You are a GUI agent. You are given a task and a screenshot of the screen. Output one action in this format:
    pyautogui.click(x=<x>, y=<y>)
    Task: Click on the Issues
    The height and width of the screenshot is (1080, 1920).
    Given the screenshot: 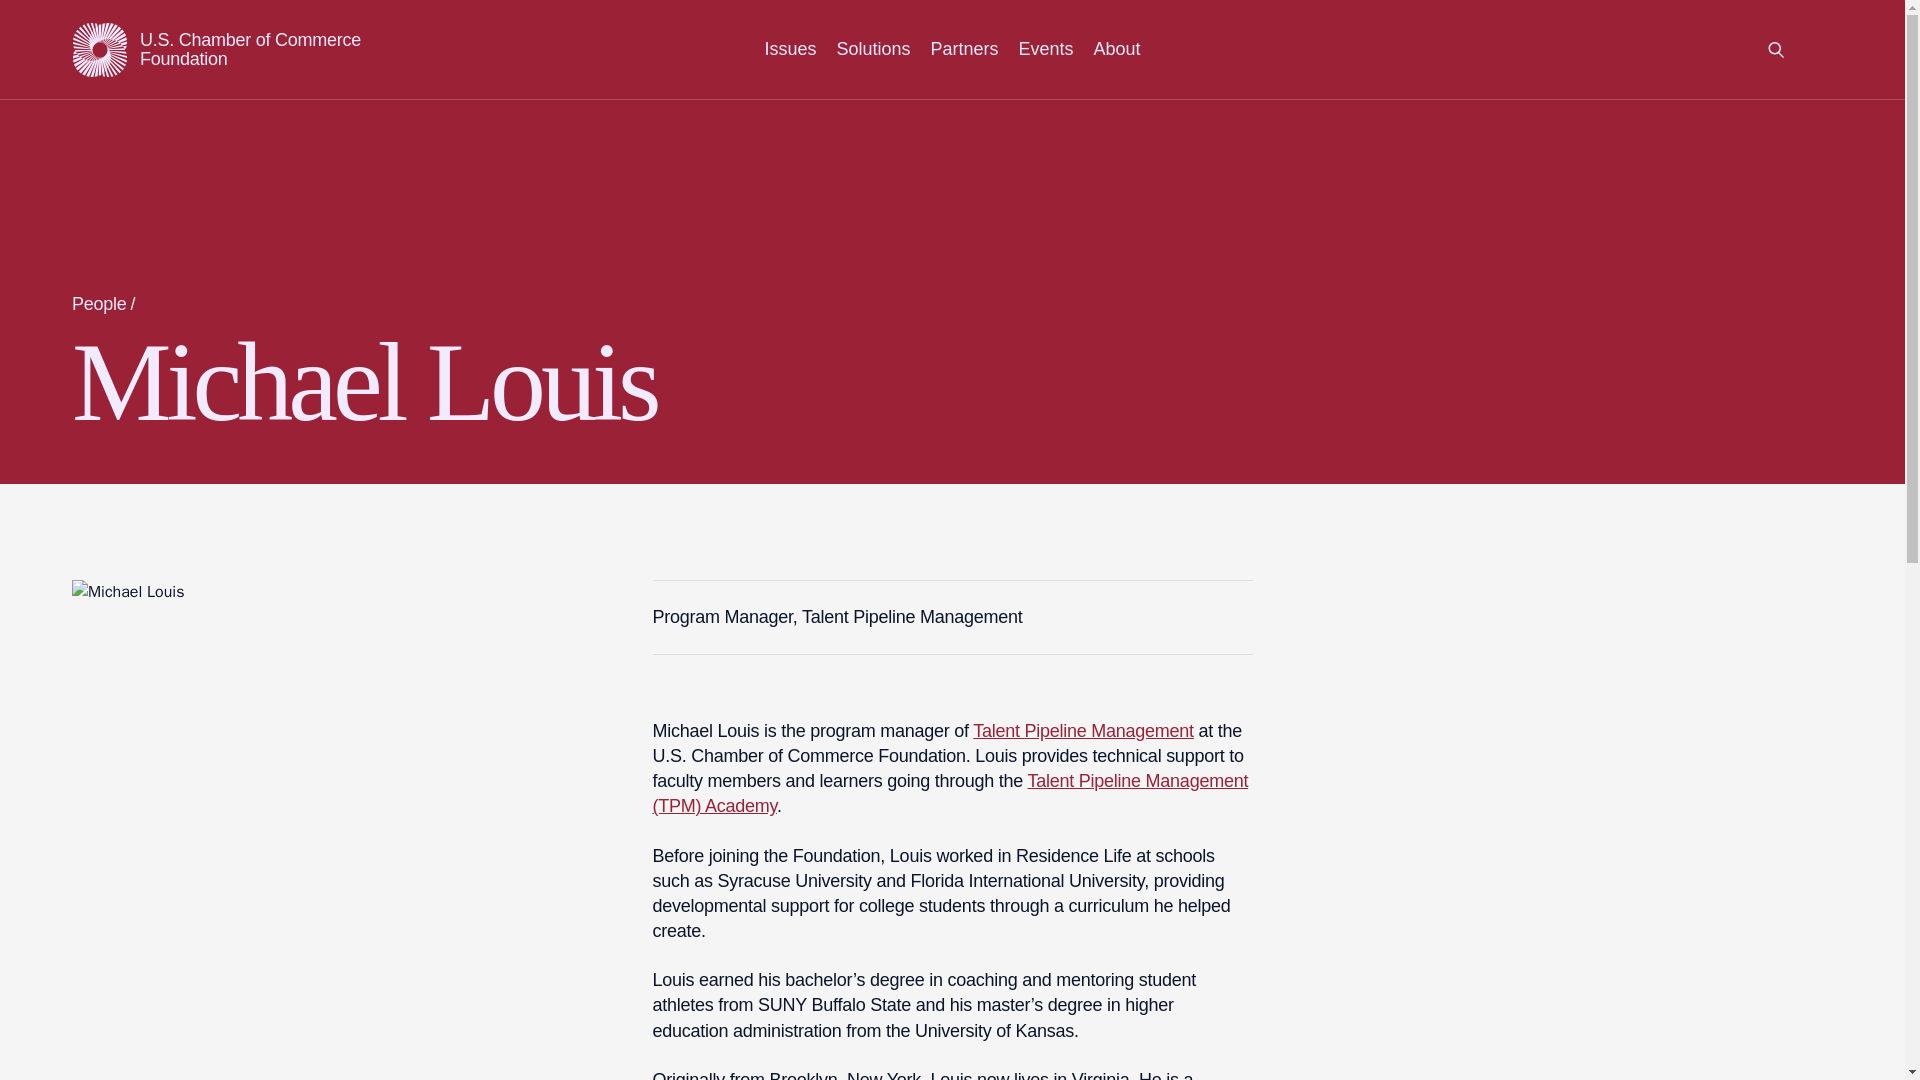 What is the action you would take?
    pyautogui.click(x=790, y=48)
    